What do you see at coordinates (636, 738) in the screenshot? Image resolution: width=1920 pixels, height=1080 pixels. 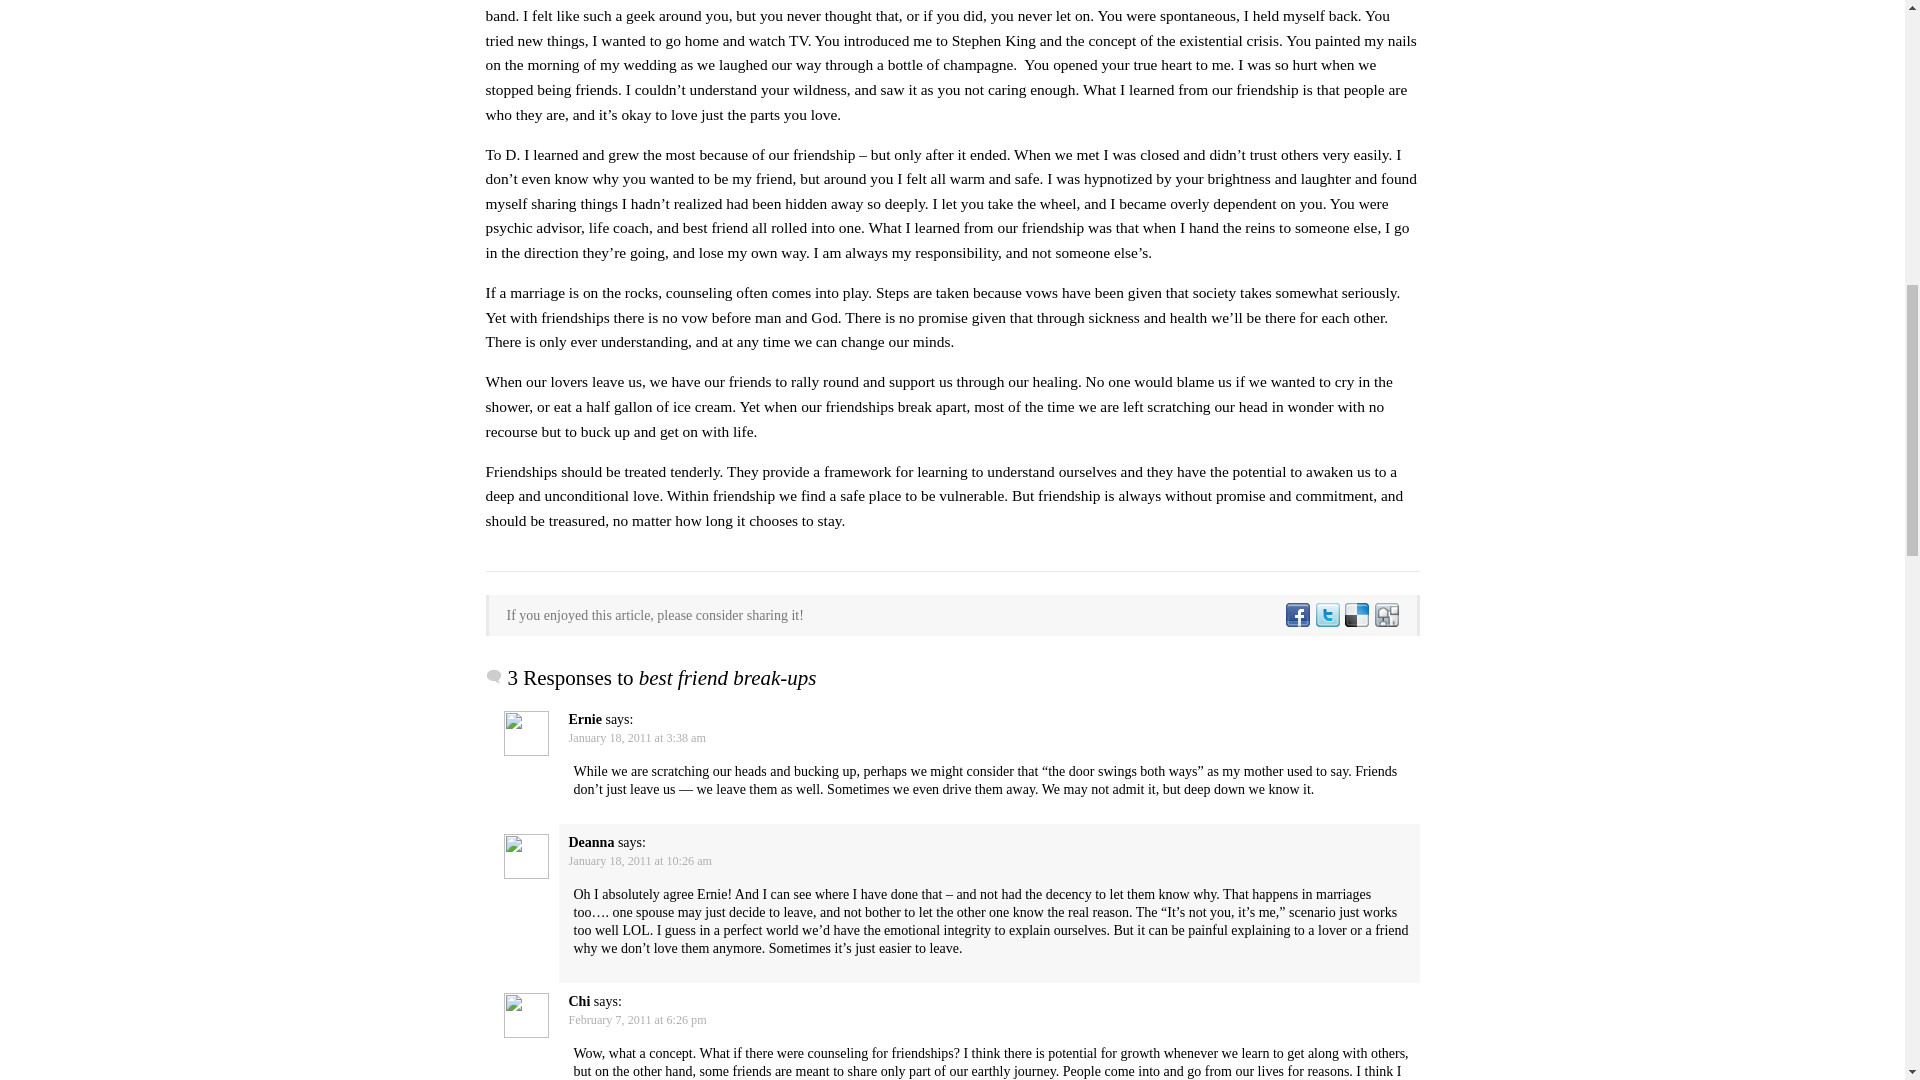 I see `January 18, 2011 at 3:38 am` at bounding box center [636, 738].